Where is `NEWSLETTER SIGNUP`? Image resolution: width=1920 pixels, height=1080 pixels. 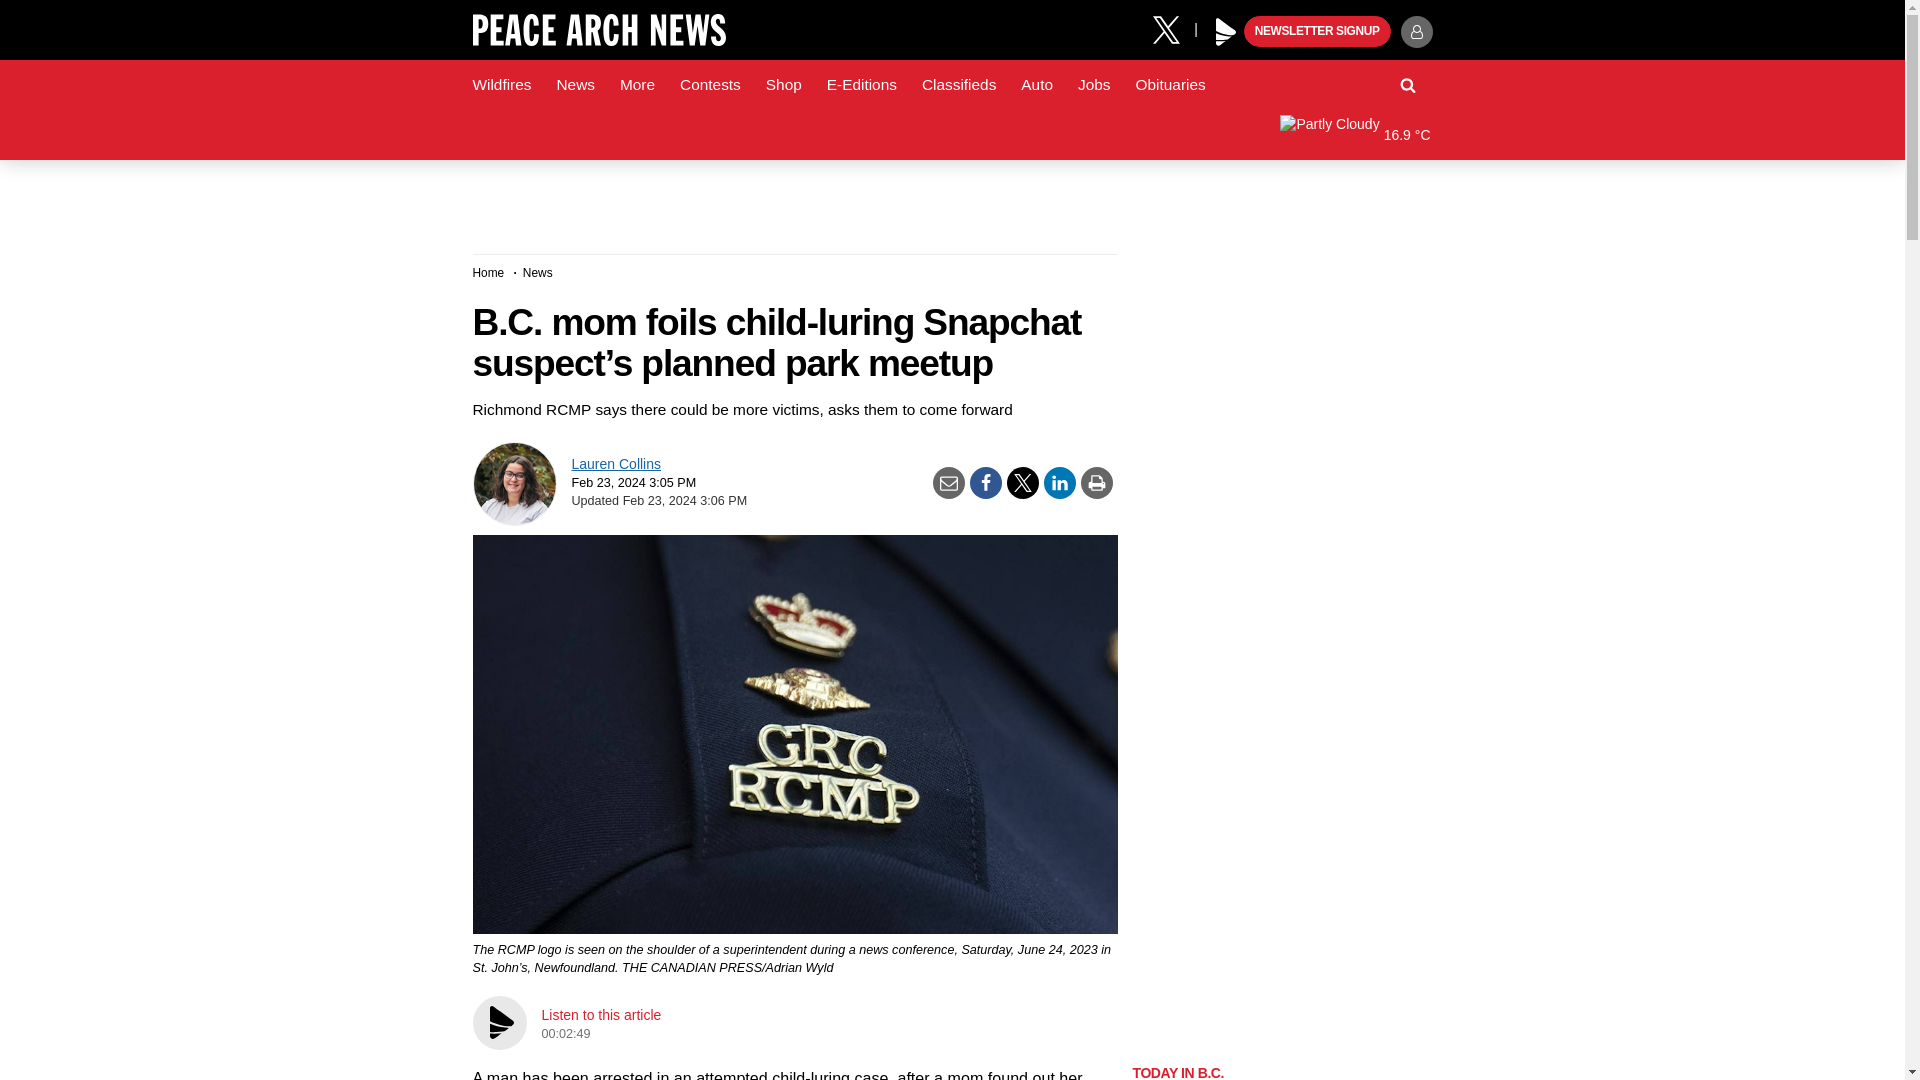 NEWSLETTER SIGNUP is located at coordinates (1317, 32).